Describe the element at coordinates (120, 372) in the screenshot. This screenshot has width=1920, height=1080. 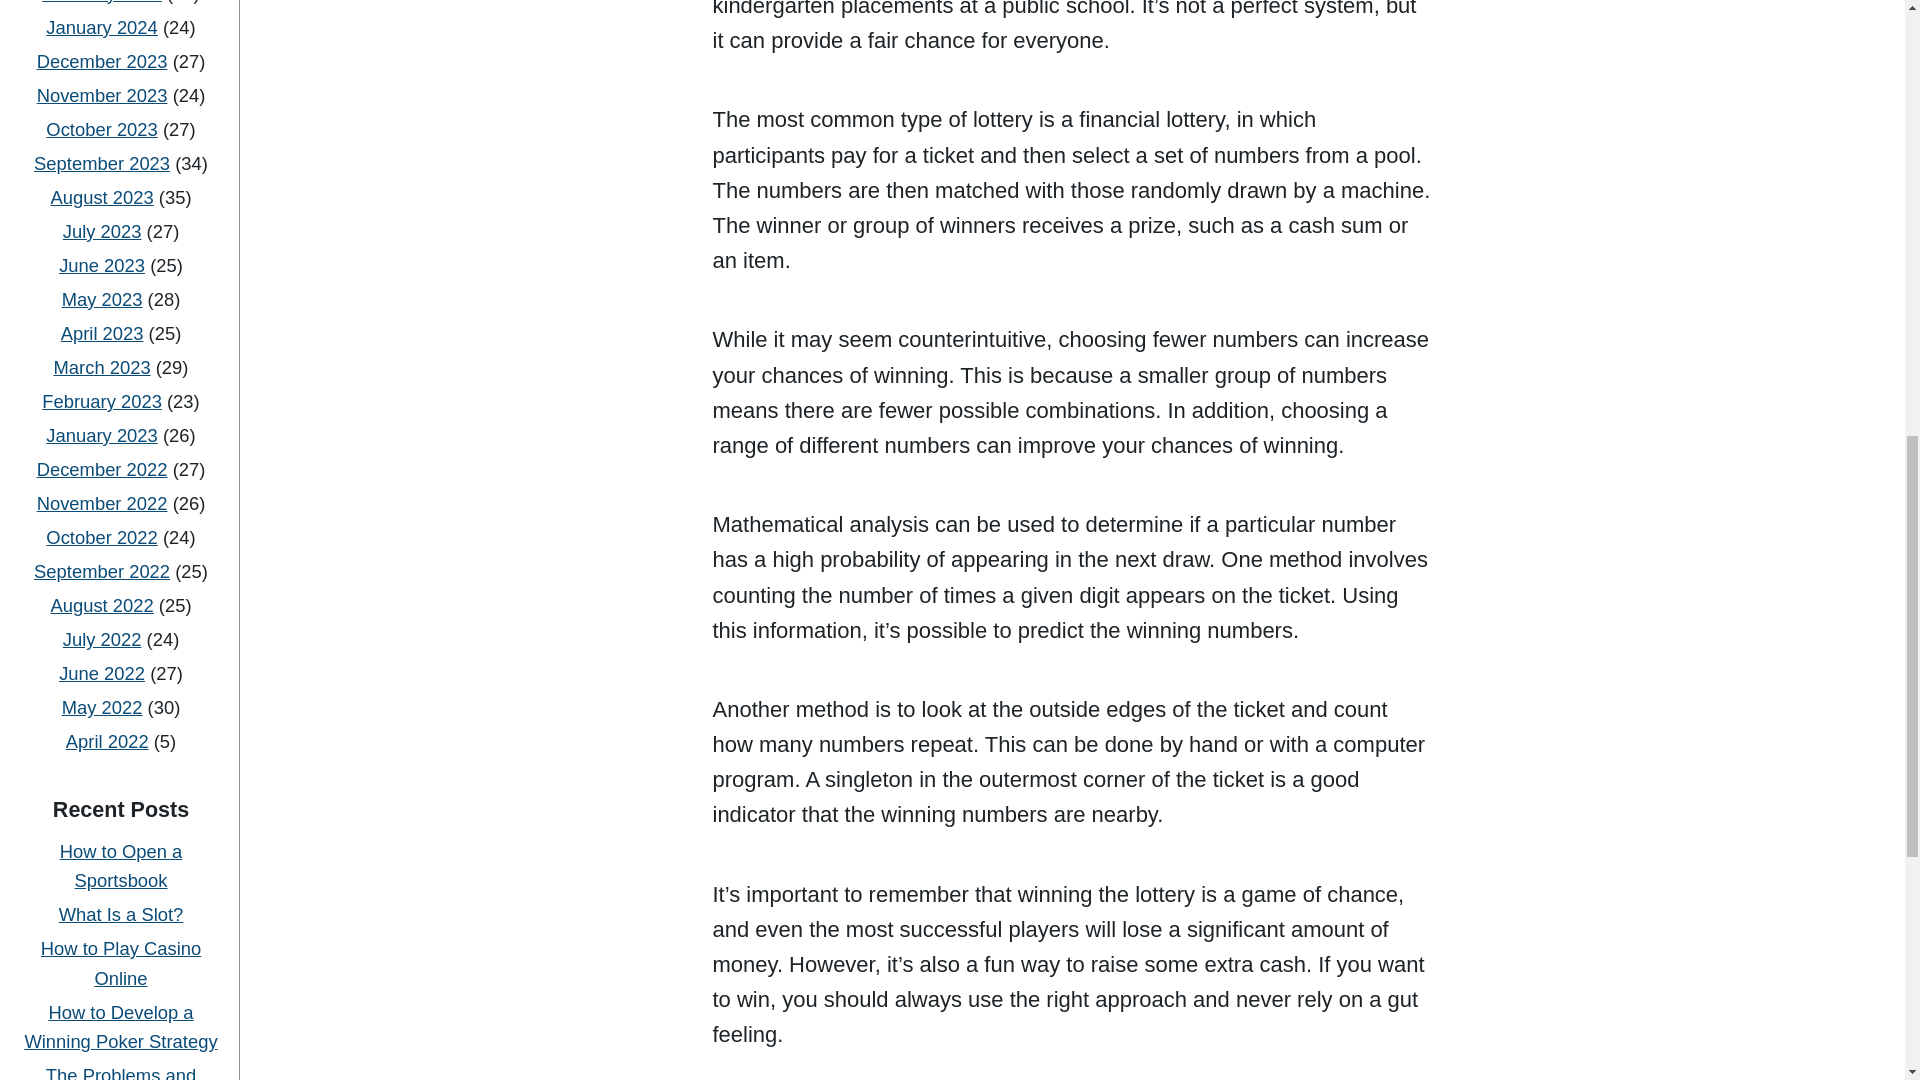
I see `How to Develop a Winning Poker Strategy` at that location.